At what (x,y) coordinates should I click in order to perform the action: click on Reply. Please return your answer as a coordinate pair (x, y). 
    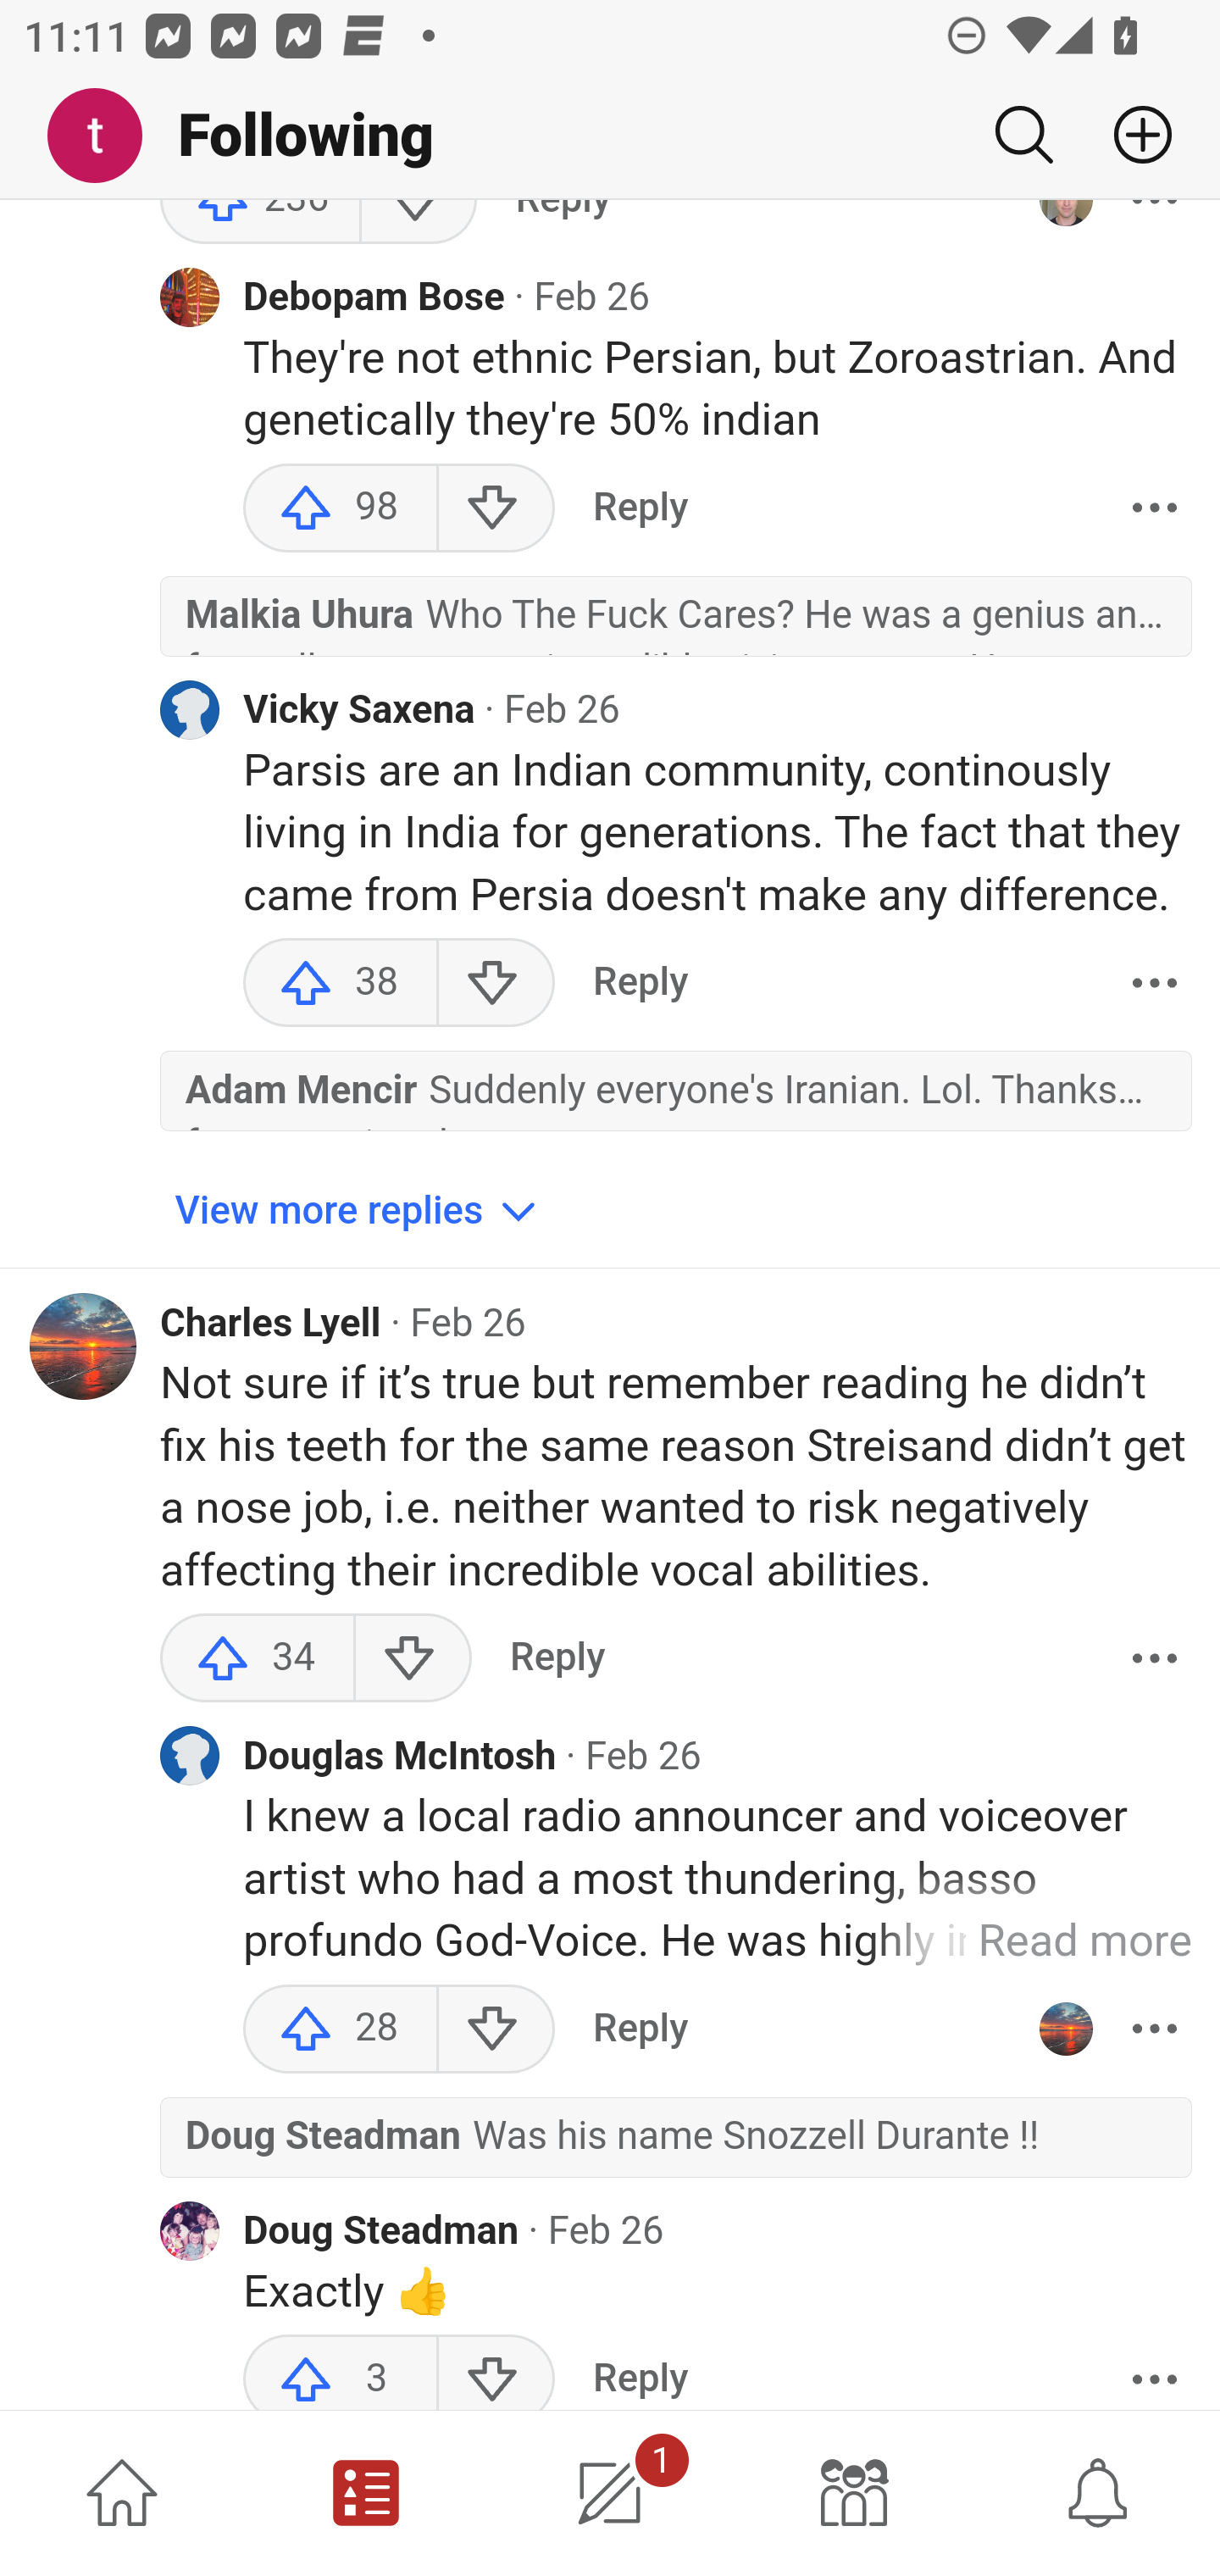
    Looking at the image, I should click on (640, 2374).